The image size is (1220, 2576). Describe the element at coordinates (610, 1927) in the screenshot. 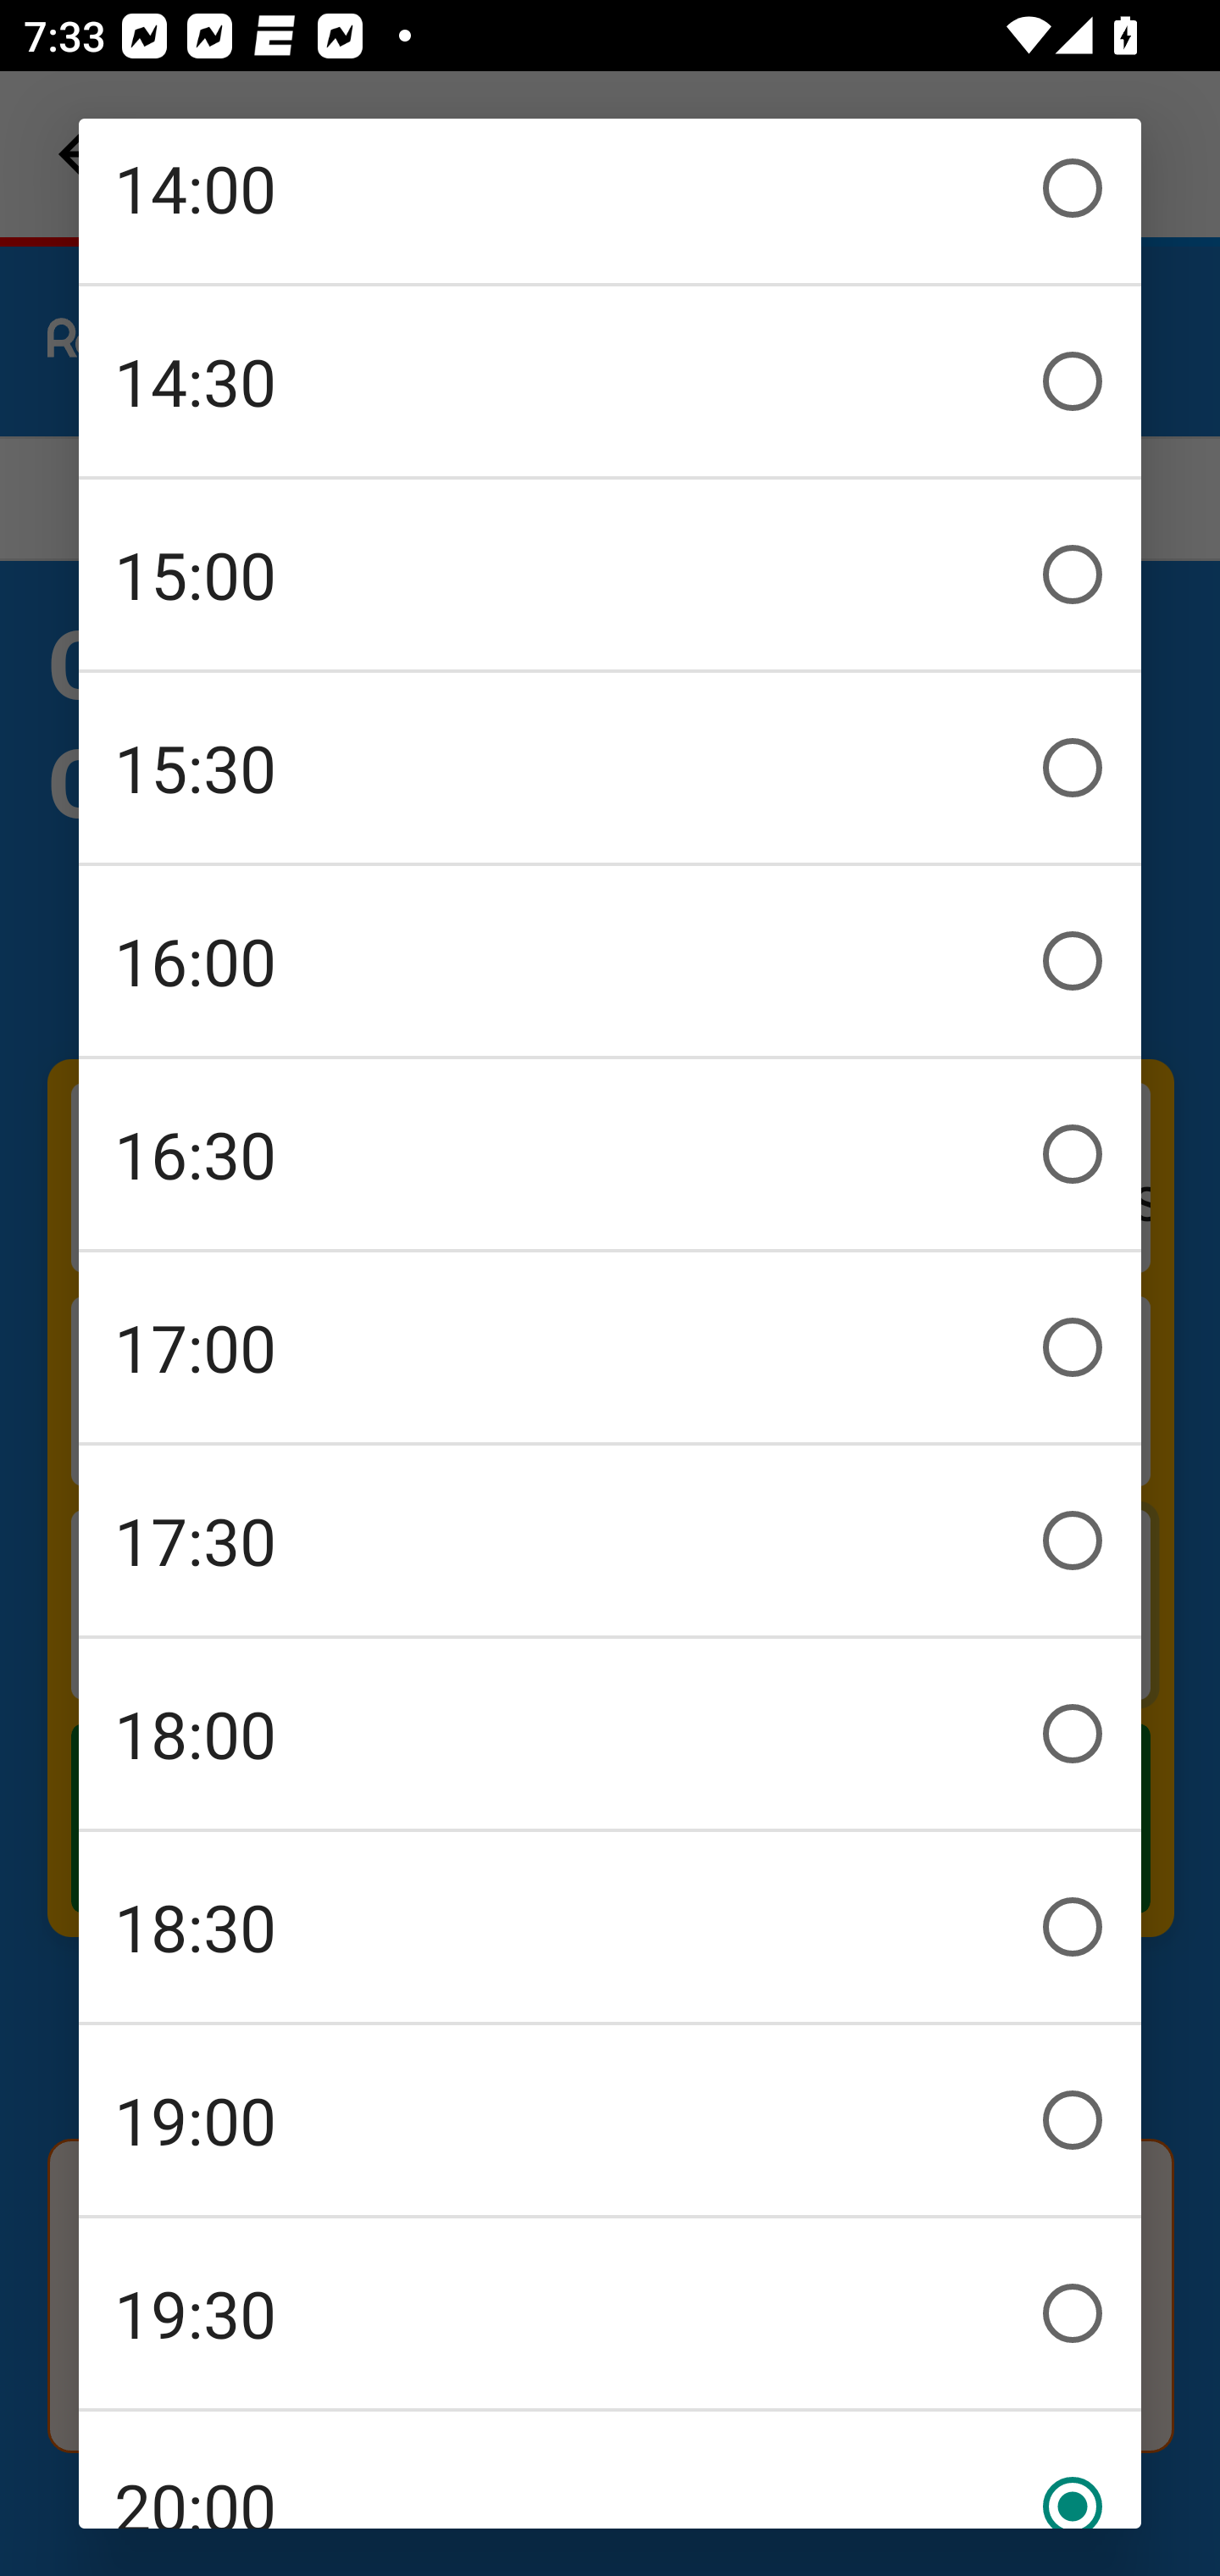

I see `18:30` at that location.